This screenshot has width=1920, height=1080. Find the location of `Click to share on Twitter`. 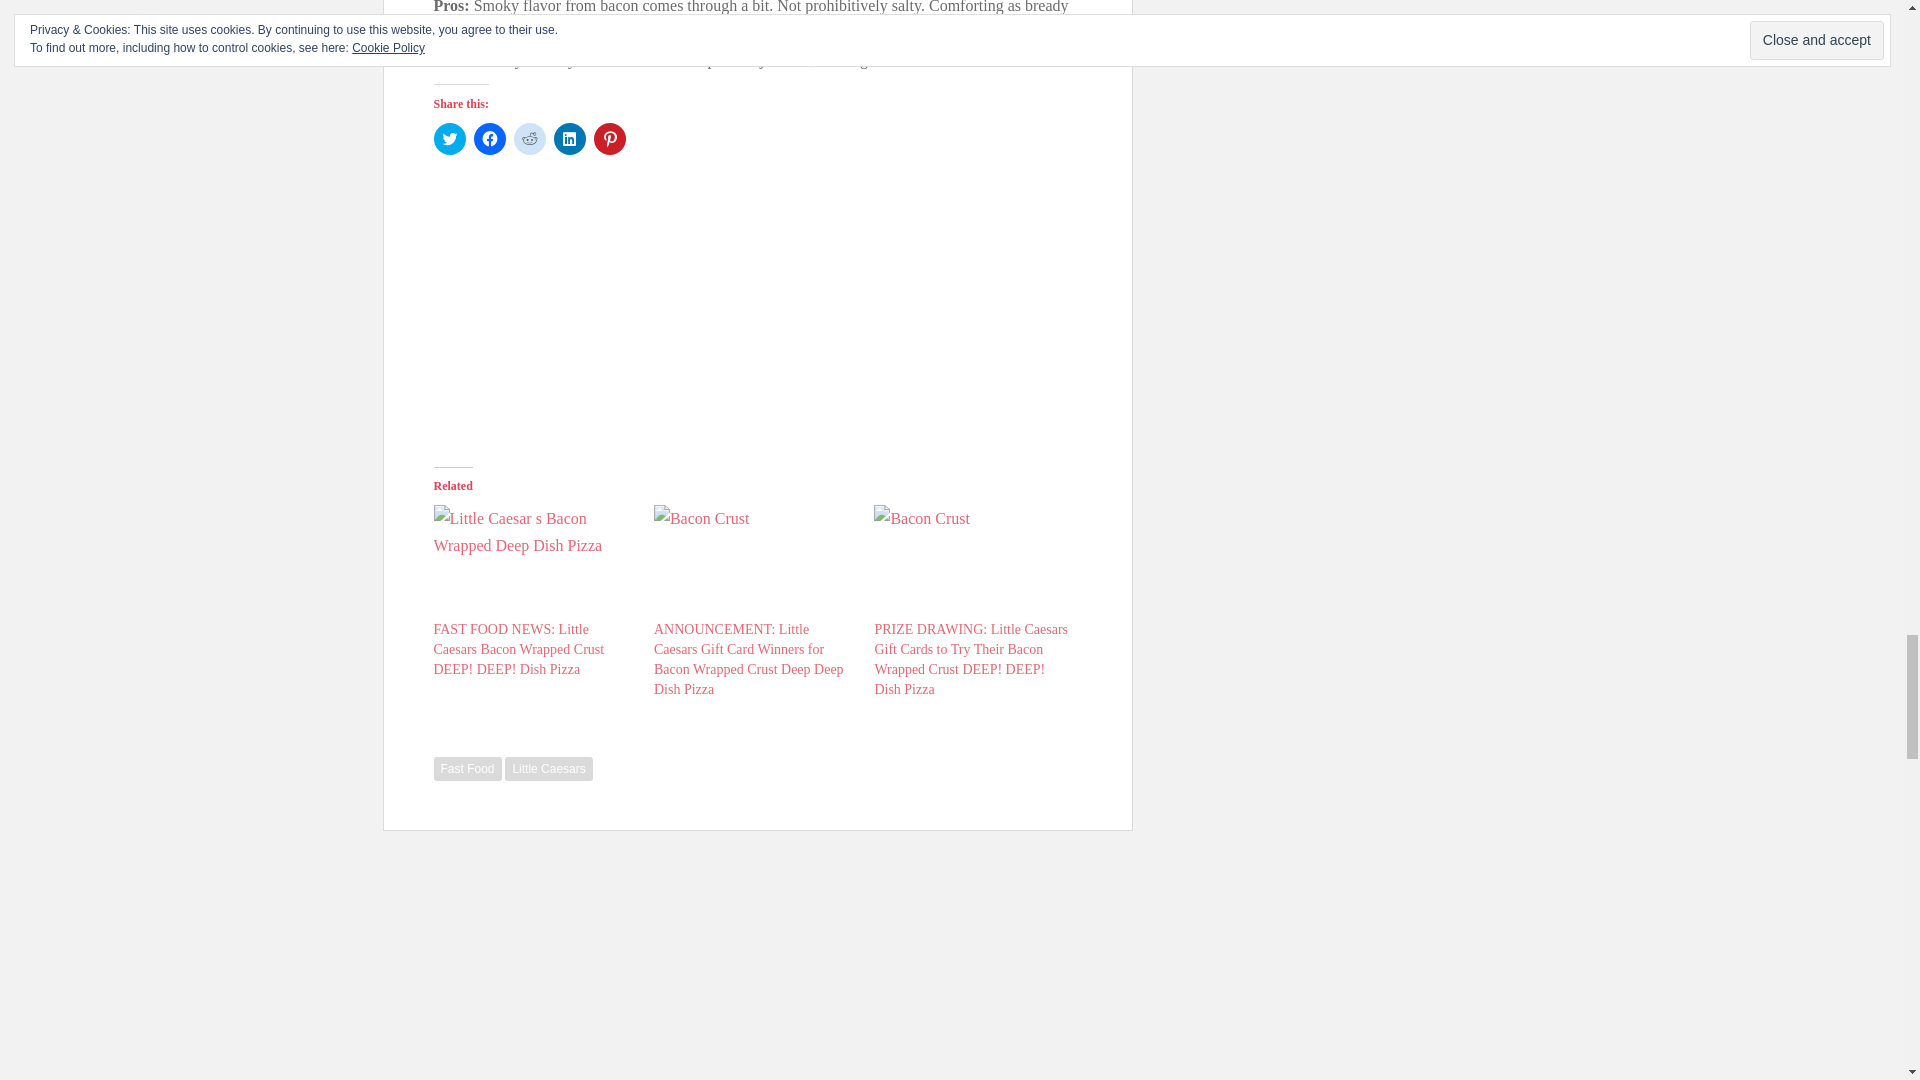

Click to share on Twitter is located at coordinates (450, 139).